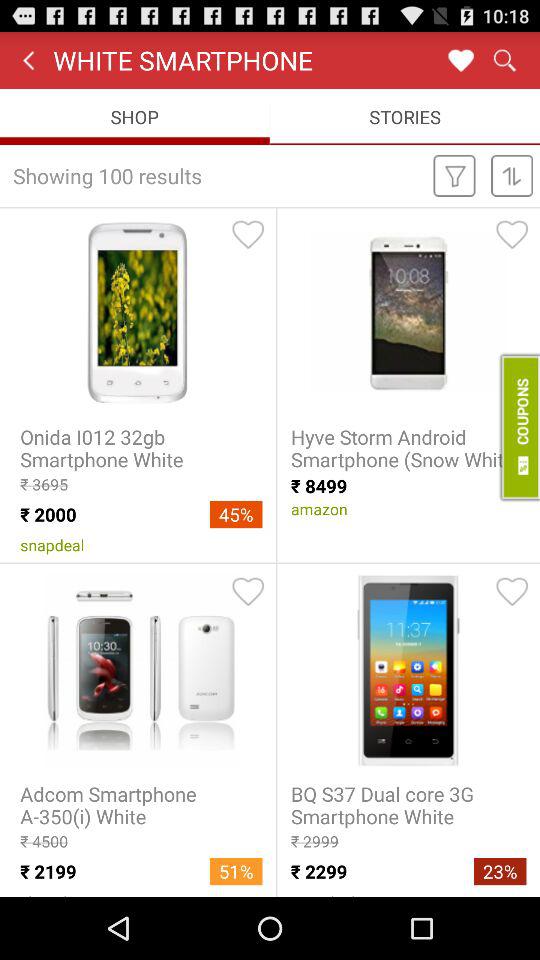  I want to click on click of the heart symbol which is top right side of hyve storm android smartphone, so click(511, 235).